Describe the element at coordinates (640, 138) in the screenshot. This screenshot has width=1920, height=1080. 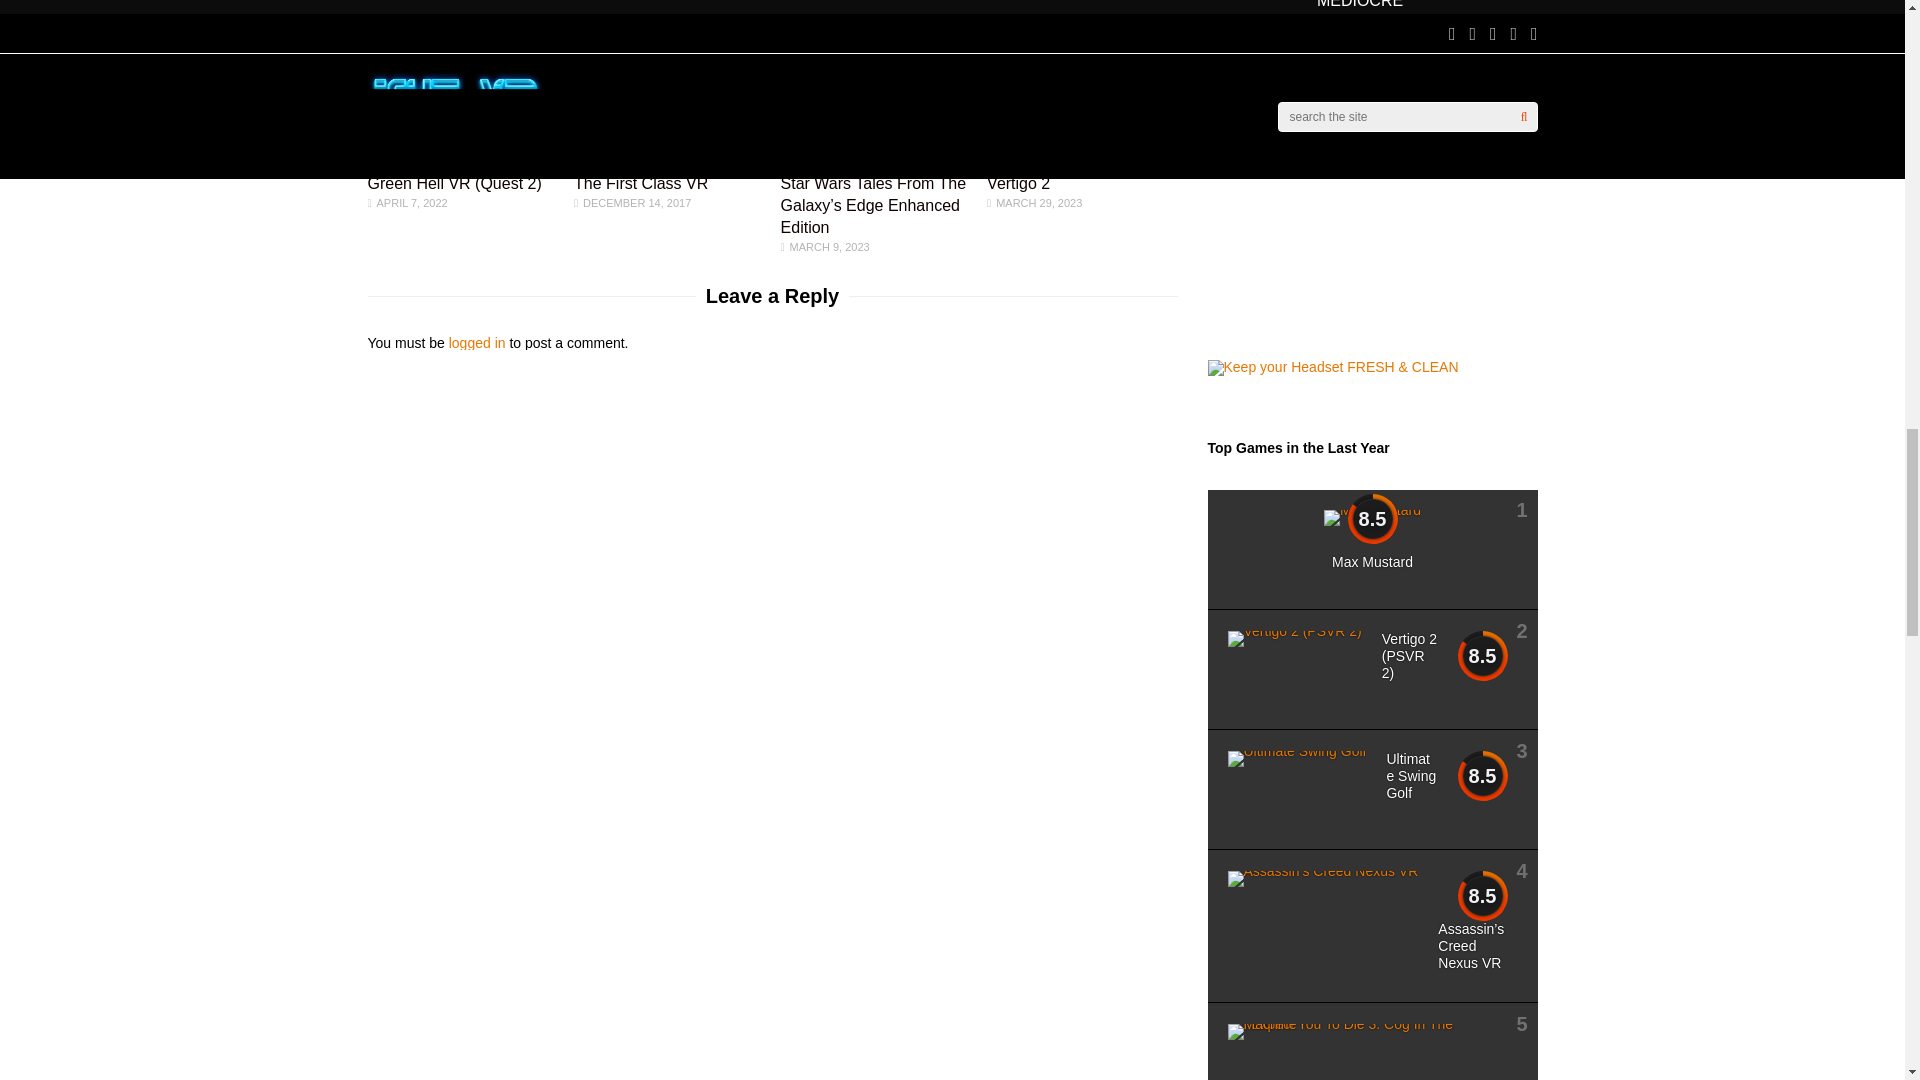
I see `The First Class VR` at that location.